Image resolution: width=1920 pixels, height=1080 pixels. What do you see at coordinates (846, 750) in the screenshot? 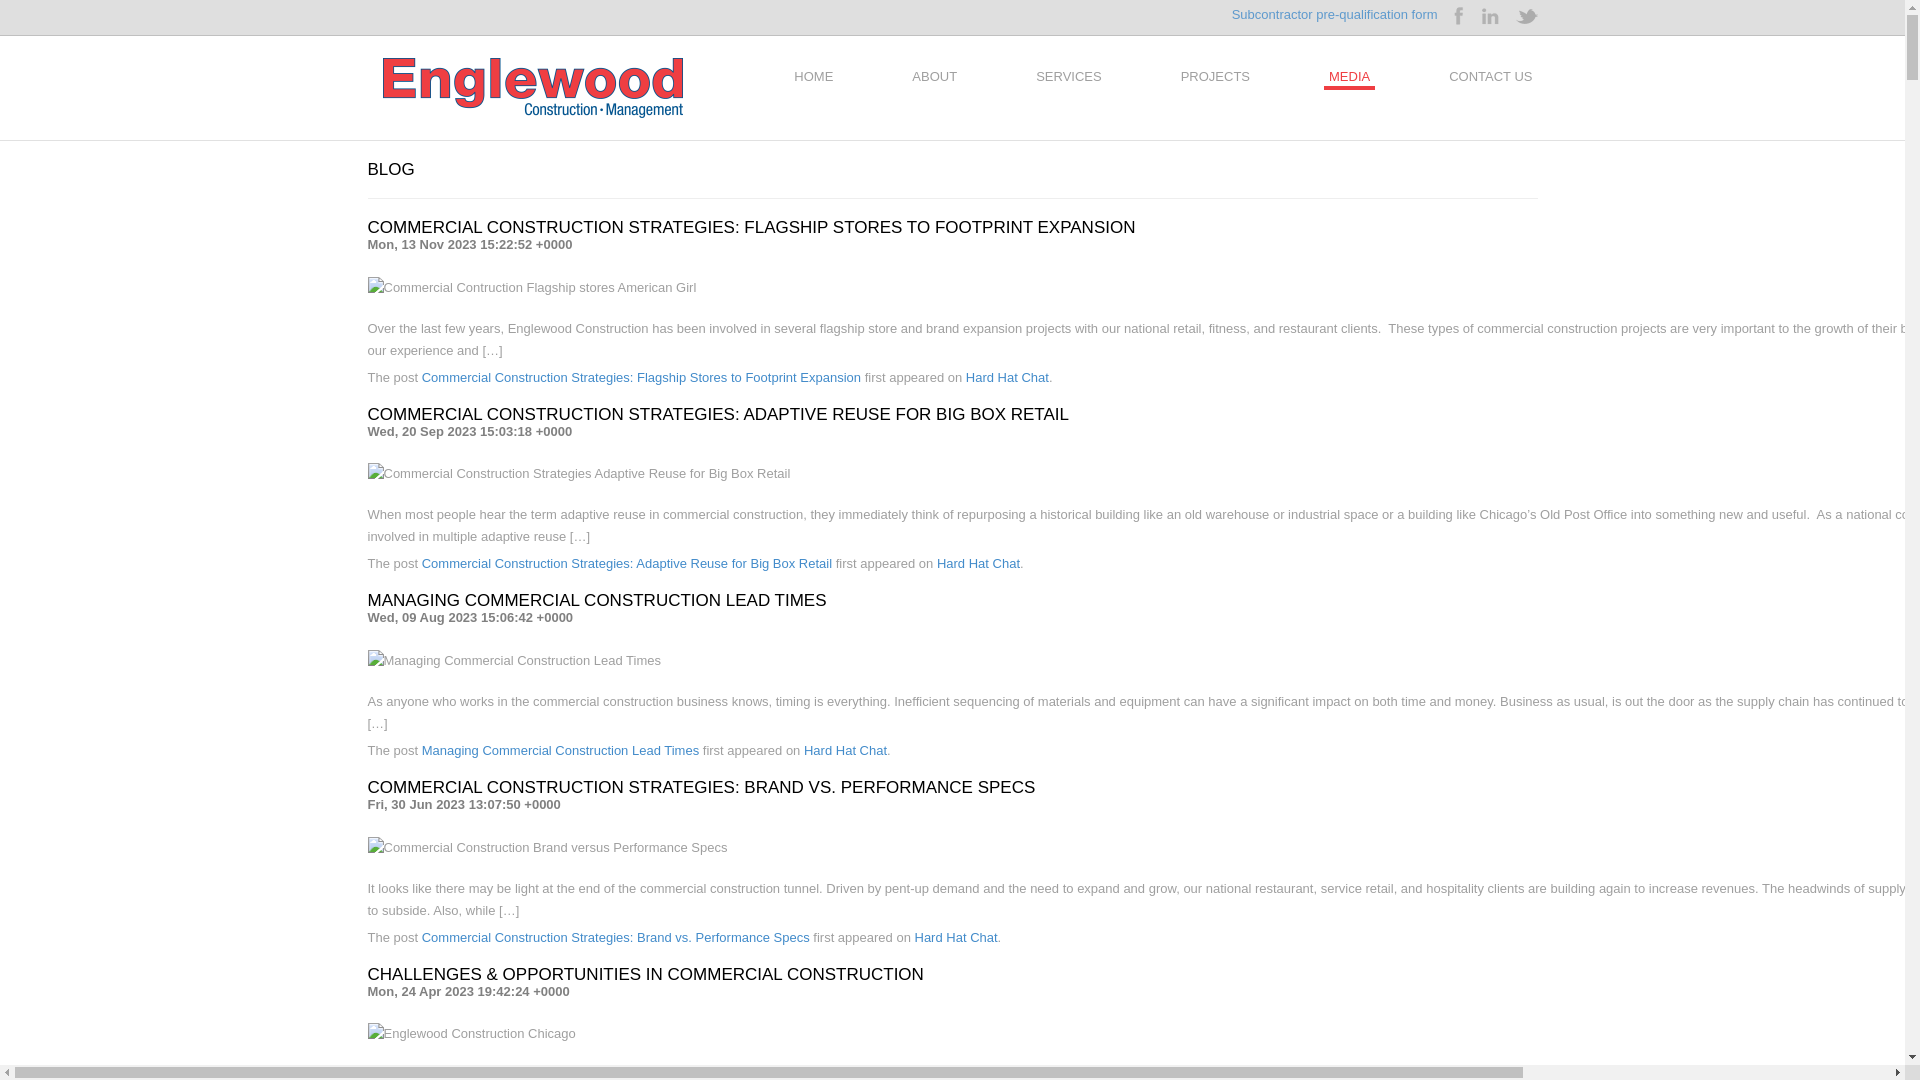
I see `Hard Hat Chat` at bounding box center [846, 750].